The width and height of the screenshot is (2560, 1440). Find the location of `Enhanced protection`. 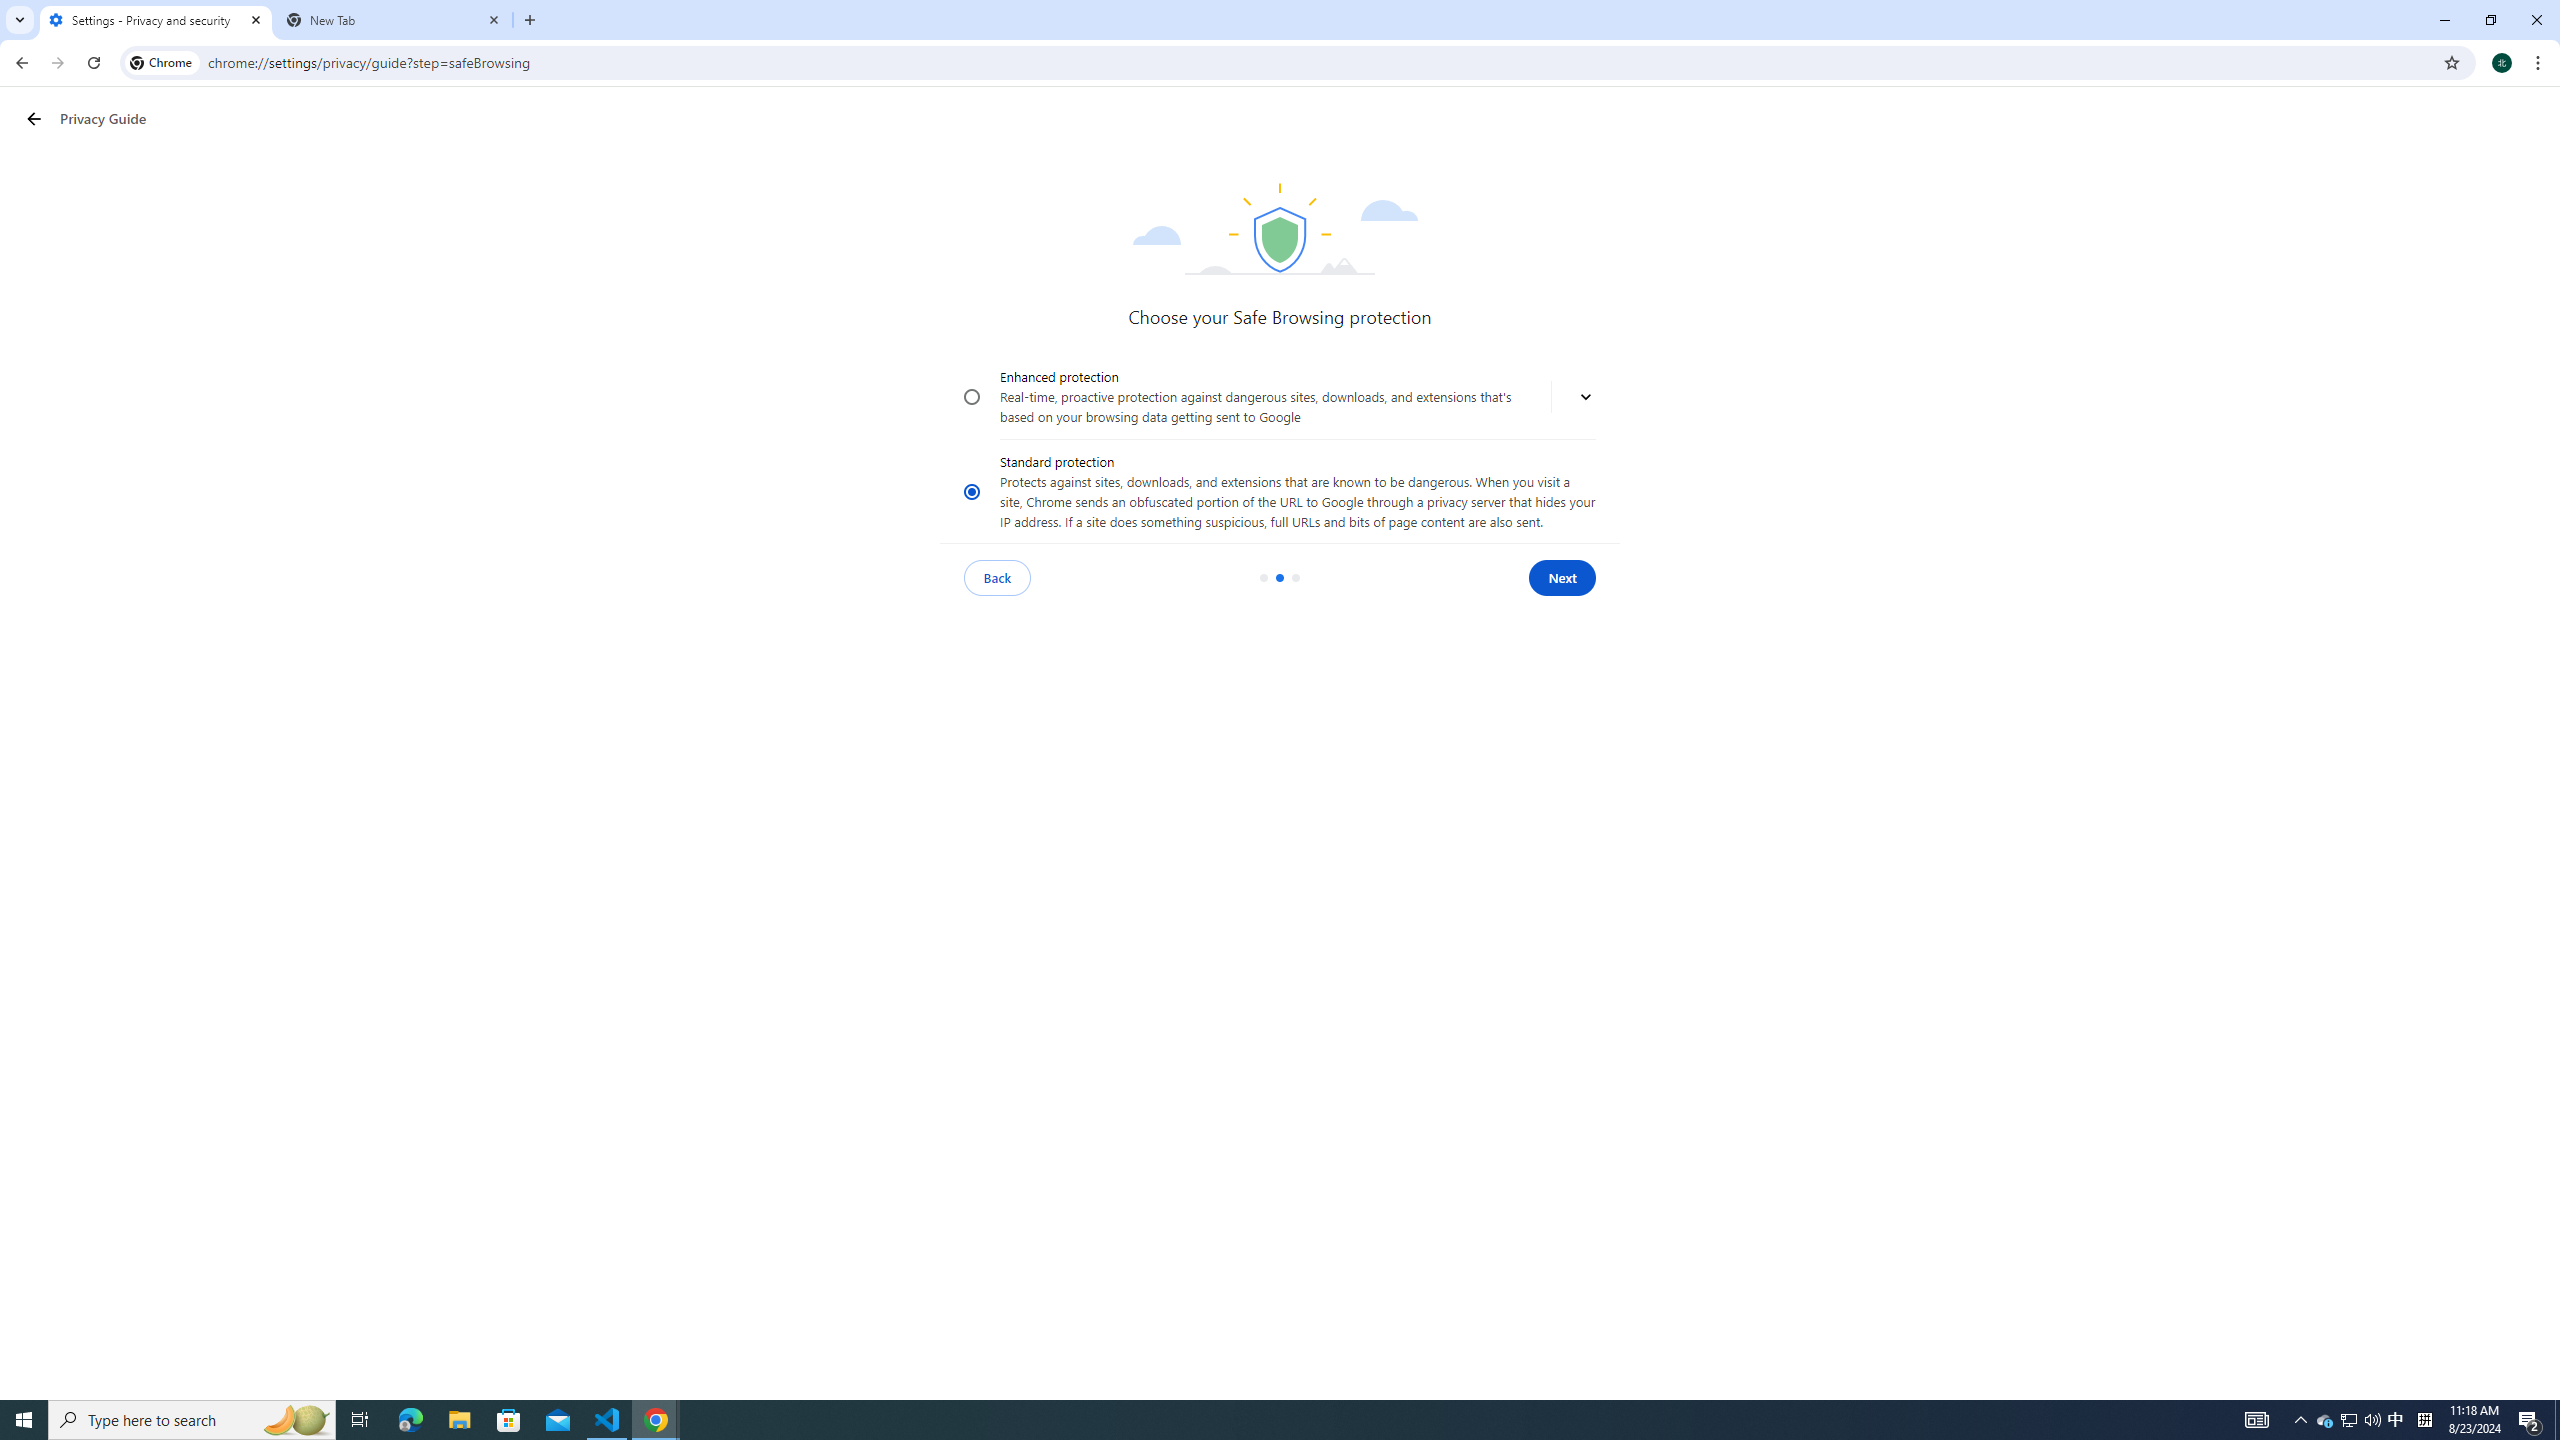

Enhanced protection is located at coordinates (972, 397).